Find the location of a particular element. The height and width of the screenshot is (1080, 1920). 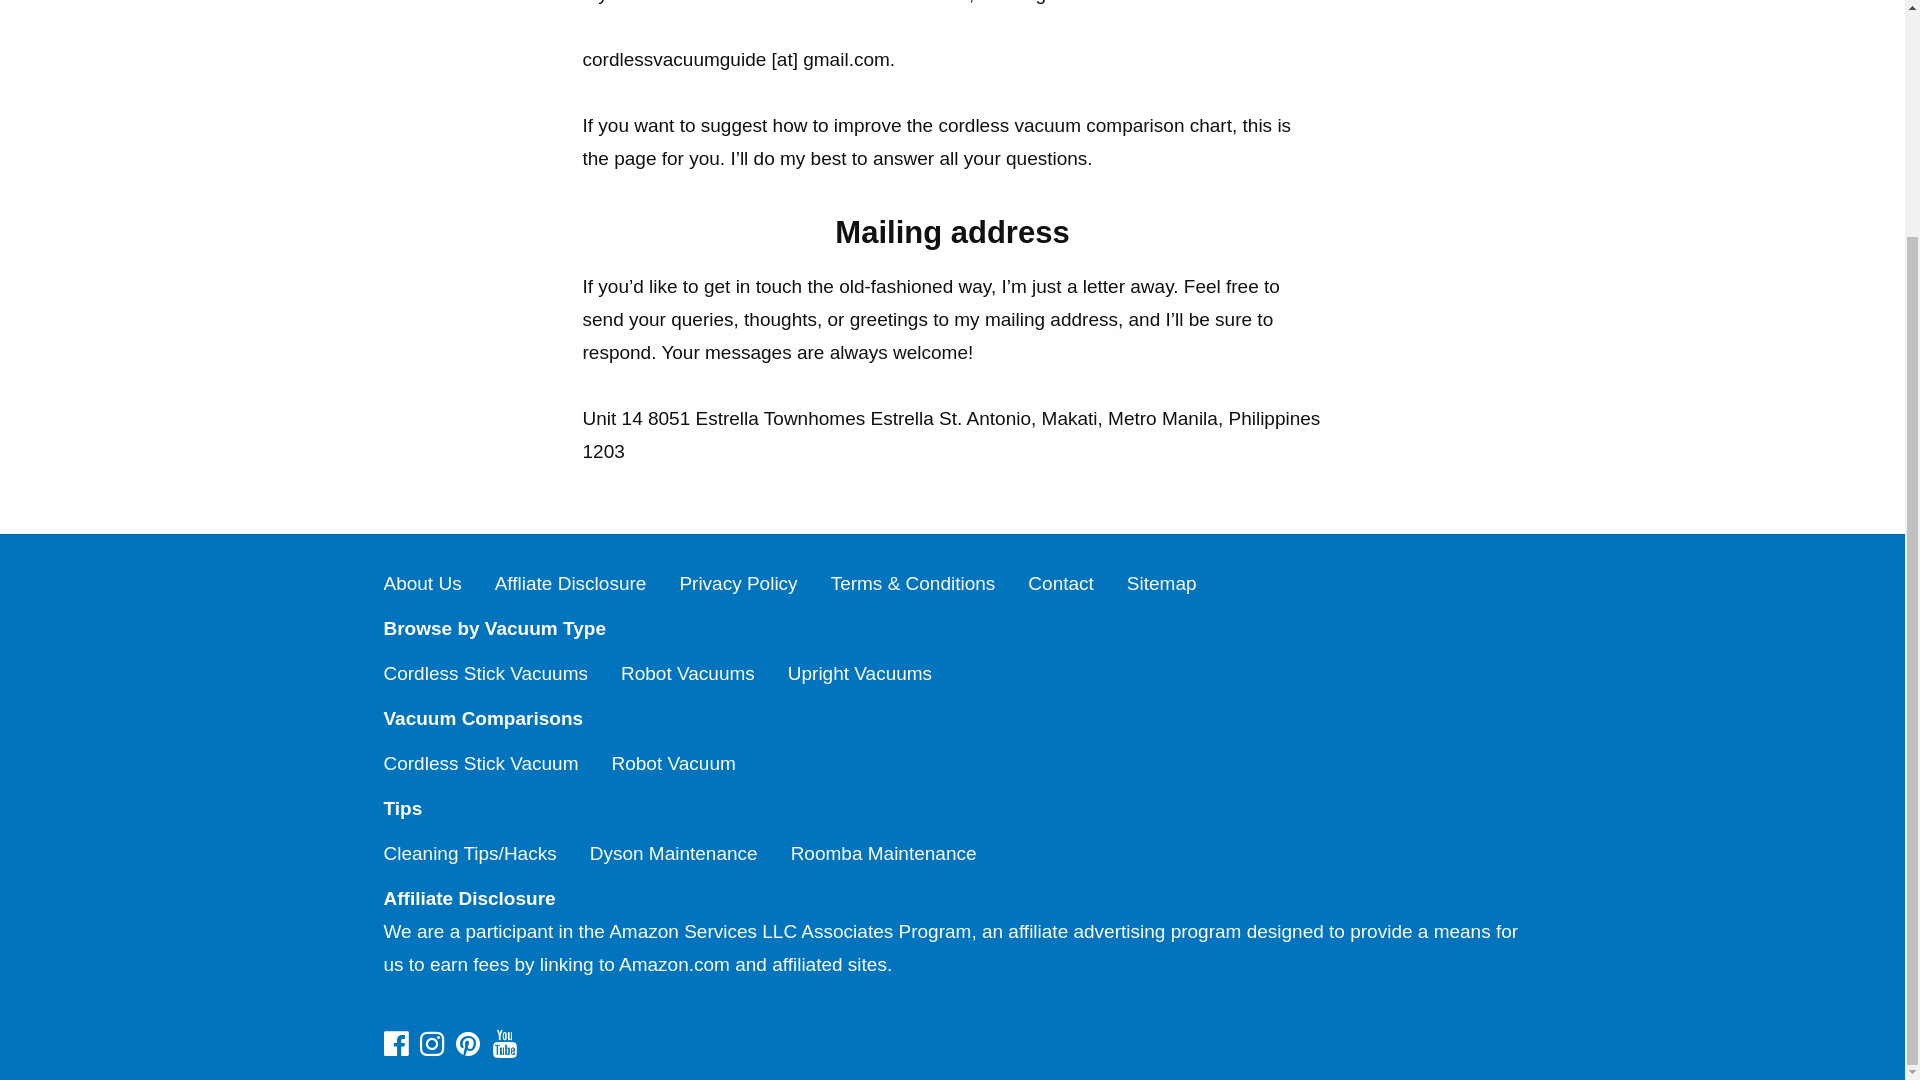

Robot Vacuum is located at coordinates (674, 763).